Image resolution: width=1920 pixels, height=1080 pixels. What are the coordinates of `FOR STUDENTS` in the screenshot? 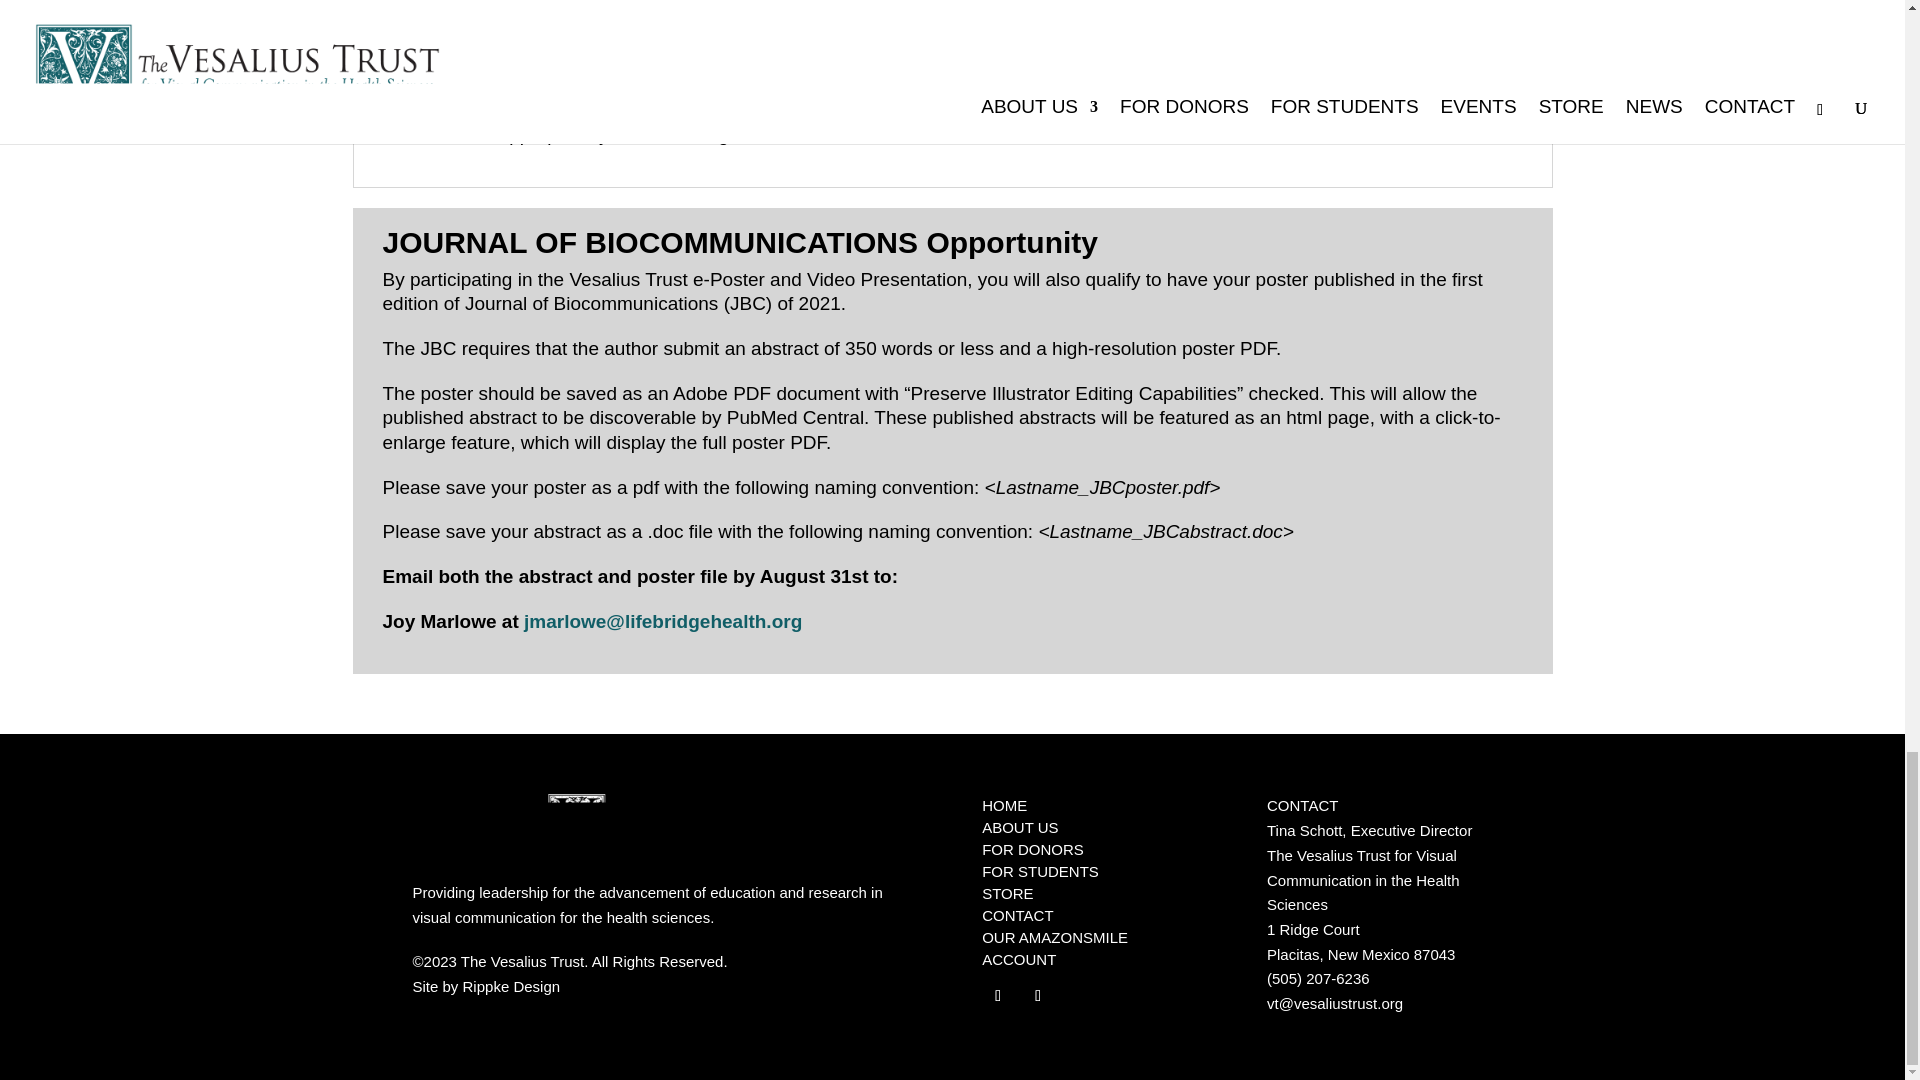 It's located at (1040, 871).